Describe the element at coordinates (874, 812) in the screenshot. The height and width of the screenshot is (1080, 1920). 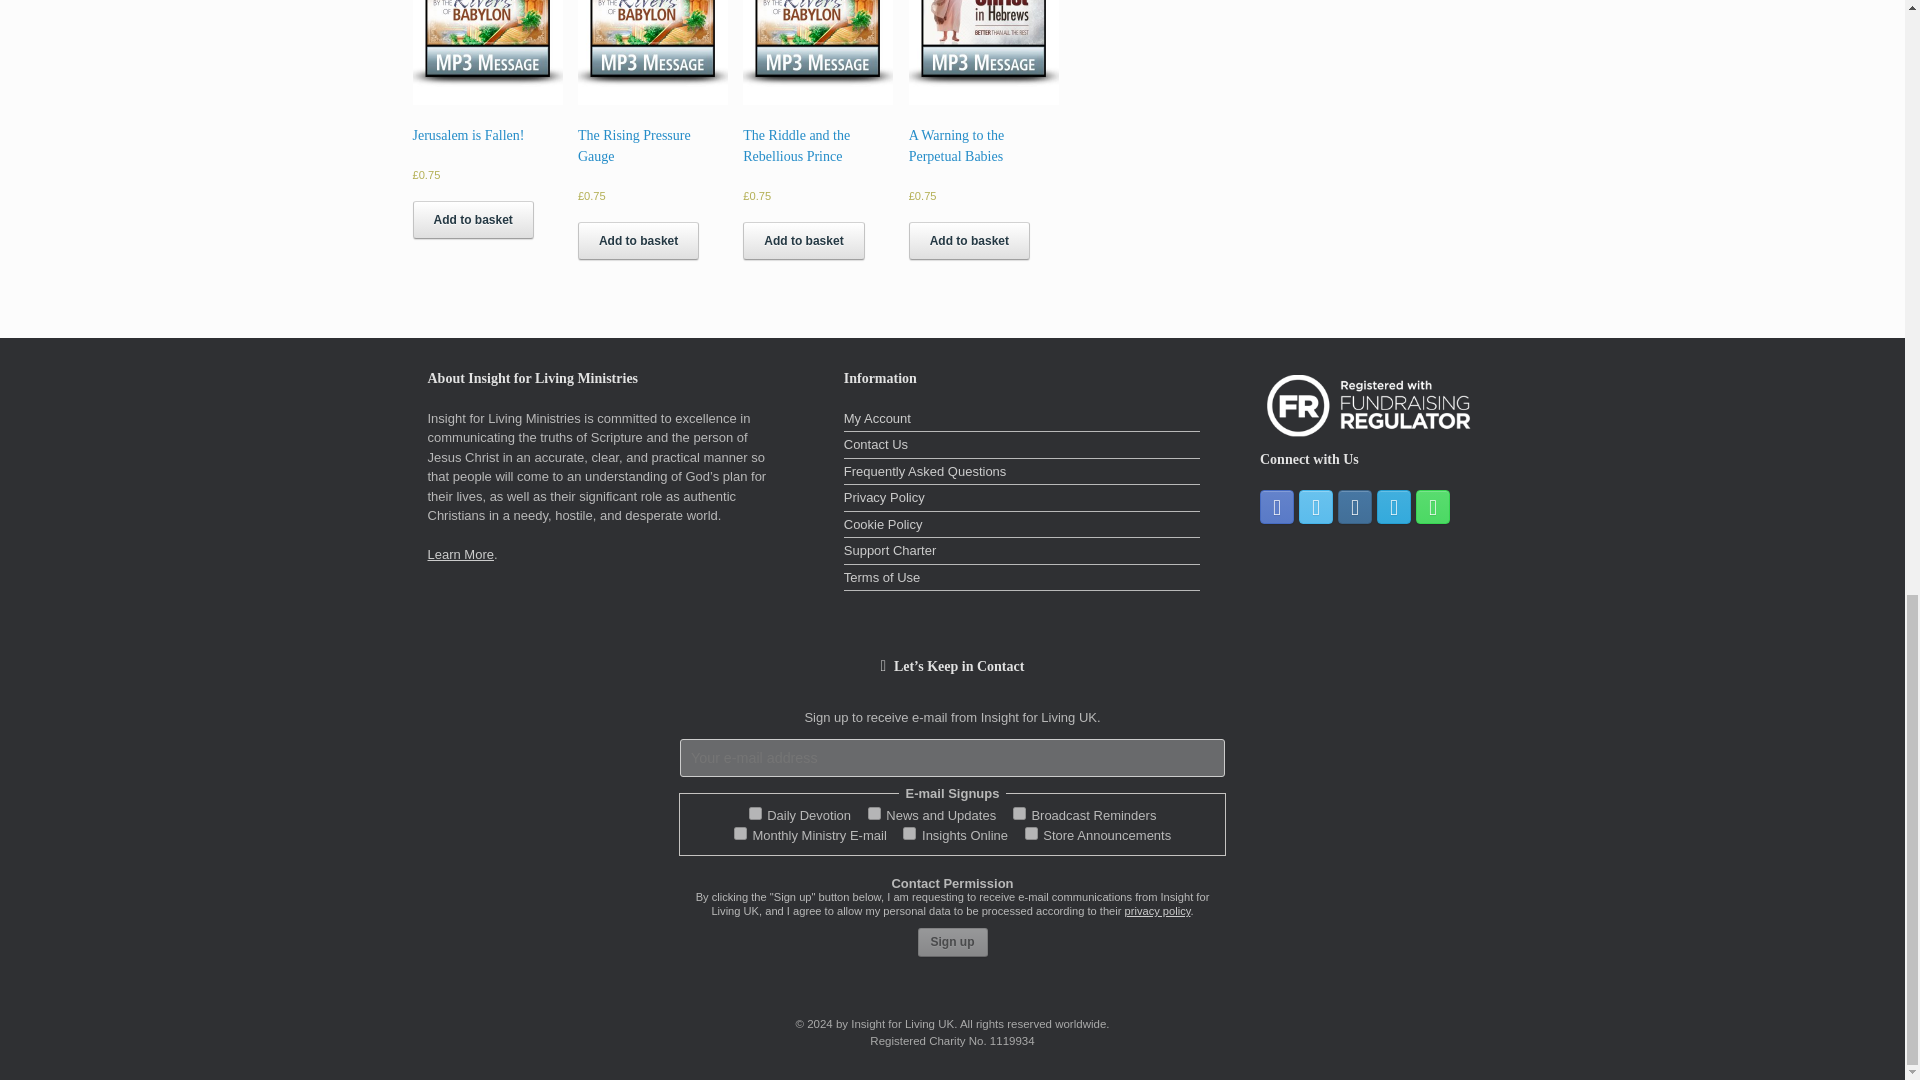
I see `8aa1cd39e9` at that location.